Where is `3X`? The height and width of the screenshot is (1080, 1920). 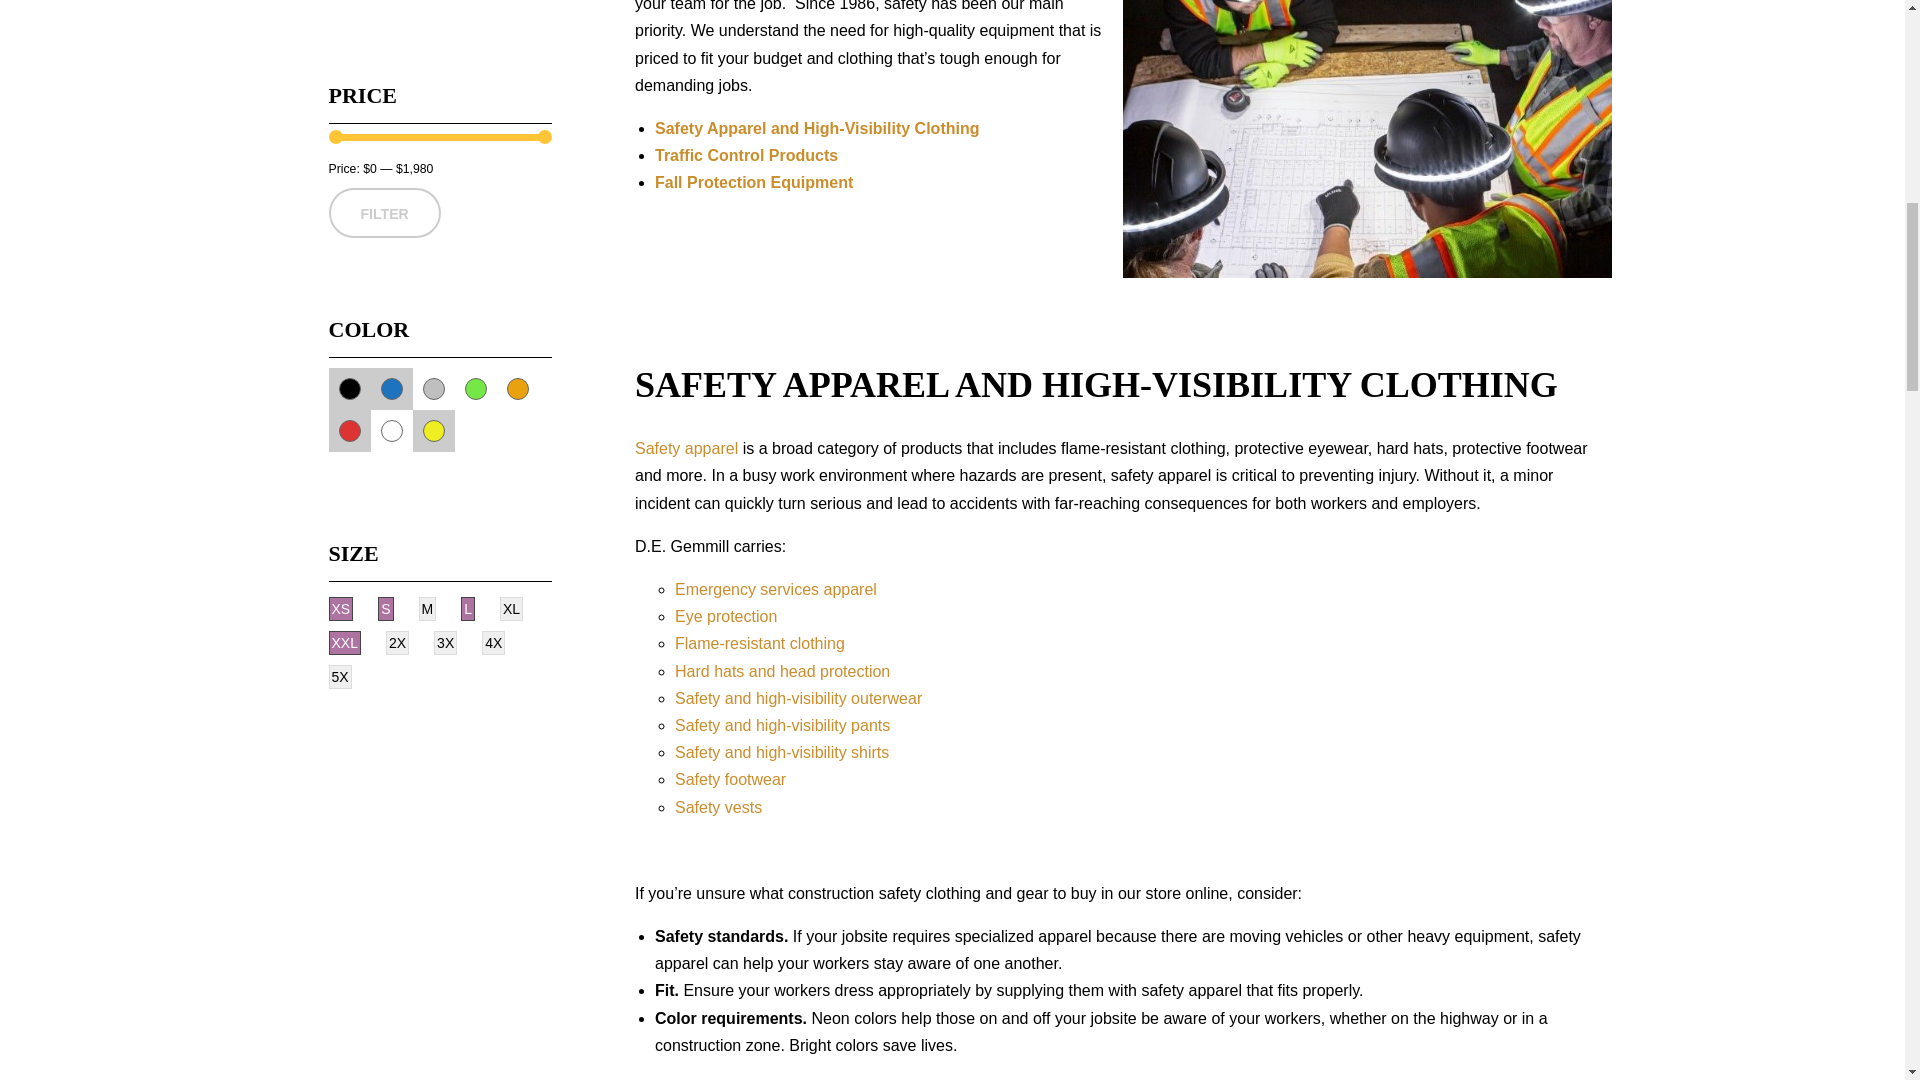
3X is located at coordinates (444, 642).